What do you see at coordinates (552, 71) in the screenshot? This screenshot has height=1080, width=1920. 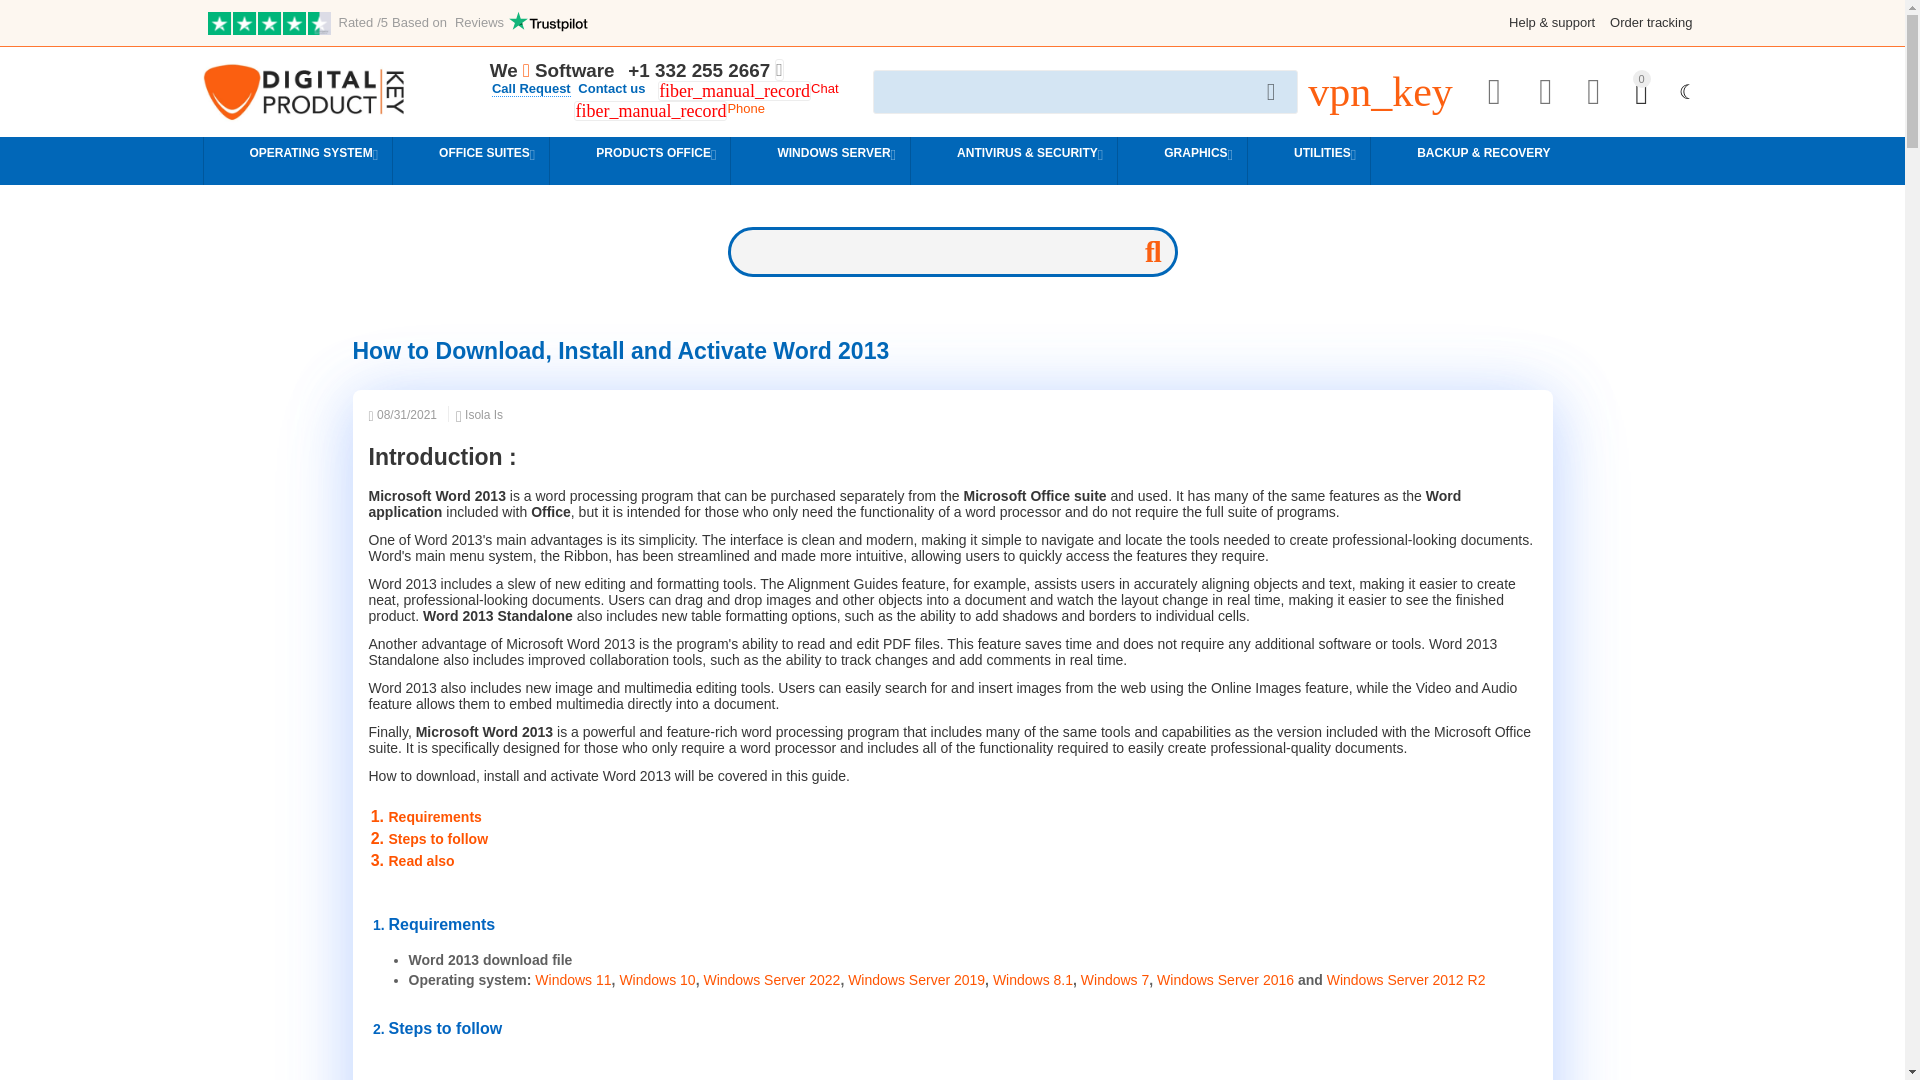 I see `We Software` at bounding box center [552, 71].